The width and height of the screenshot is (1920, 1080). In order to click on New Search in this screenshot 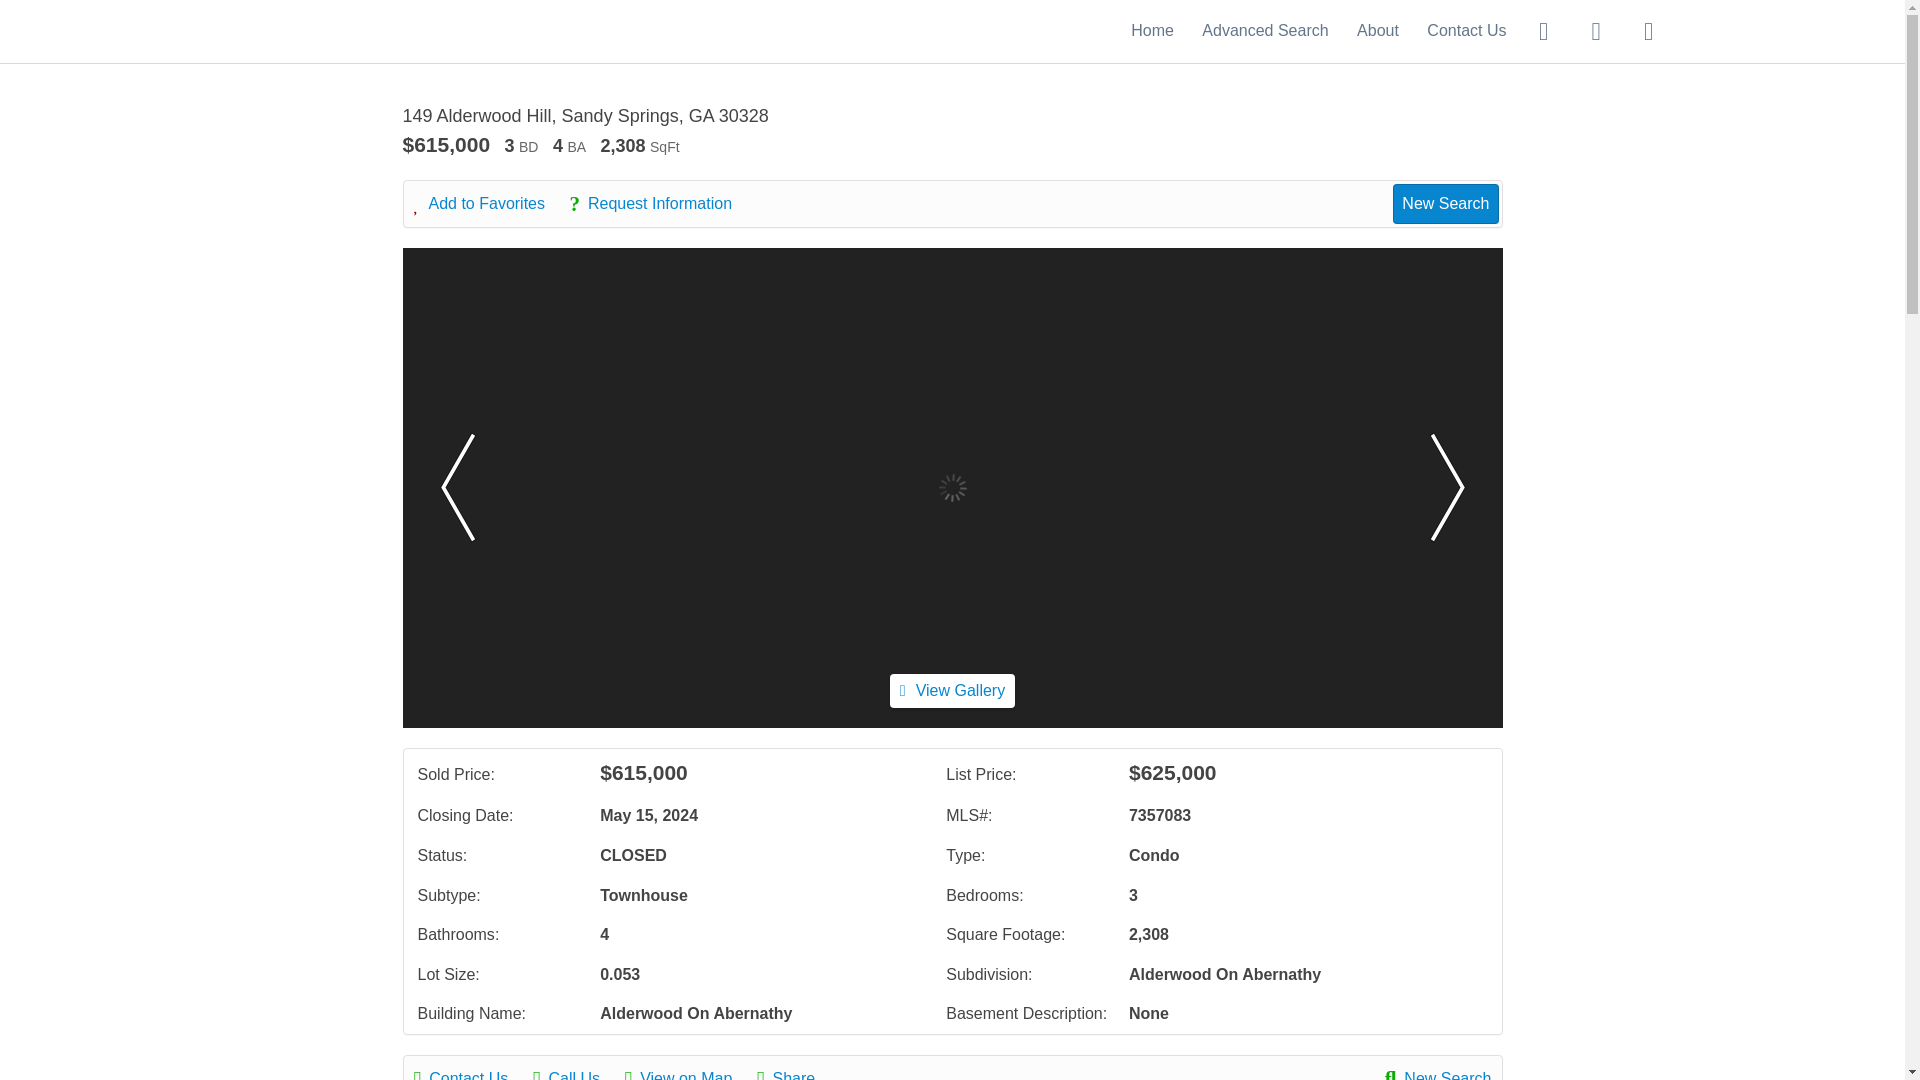, I will do `click(1438, 1072)`.